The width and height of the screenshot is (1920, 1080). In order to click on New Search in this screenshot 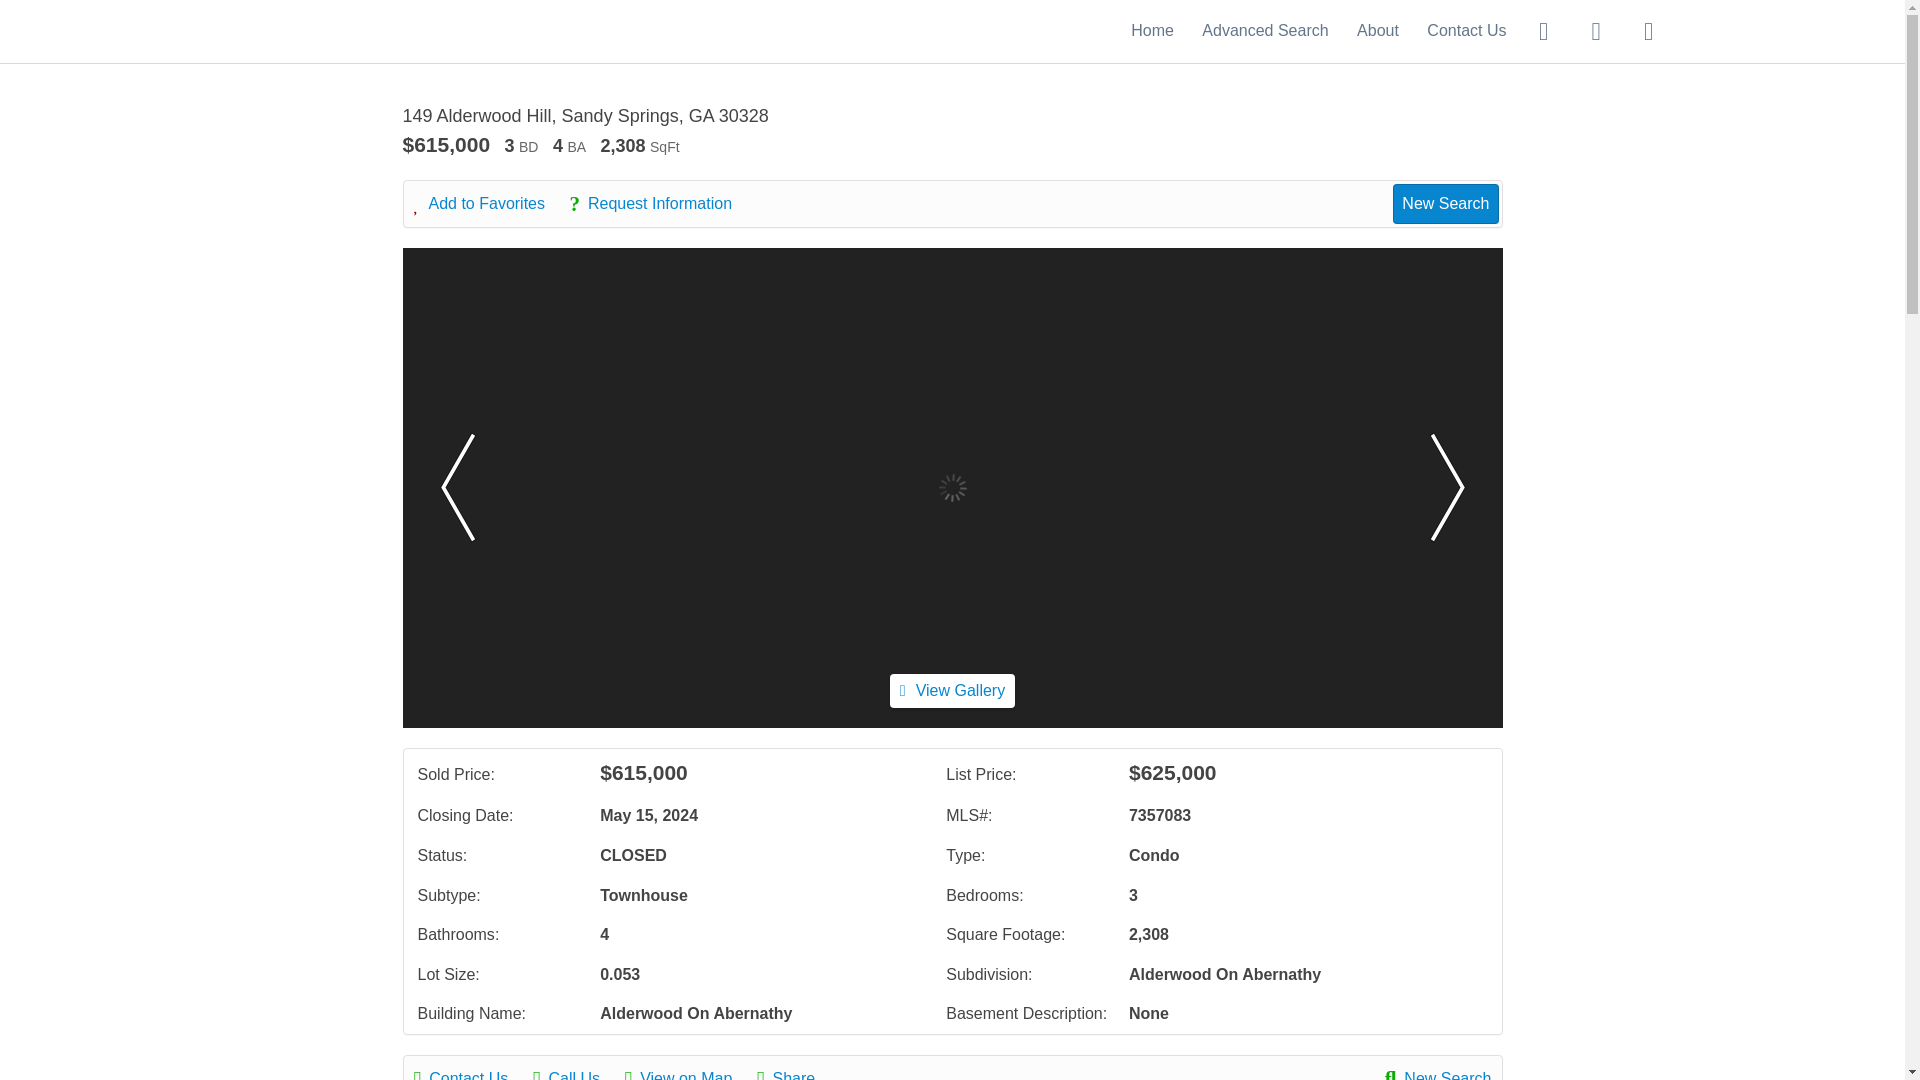, I will do `click(1438, 1072)`.